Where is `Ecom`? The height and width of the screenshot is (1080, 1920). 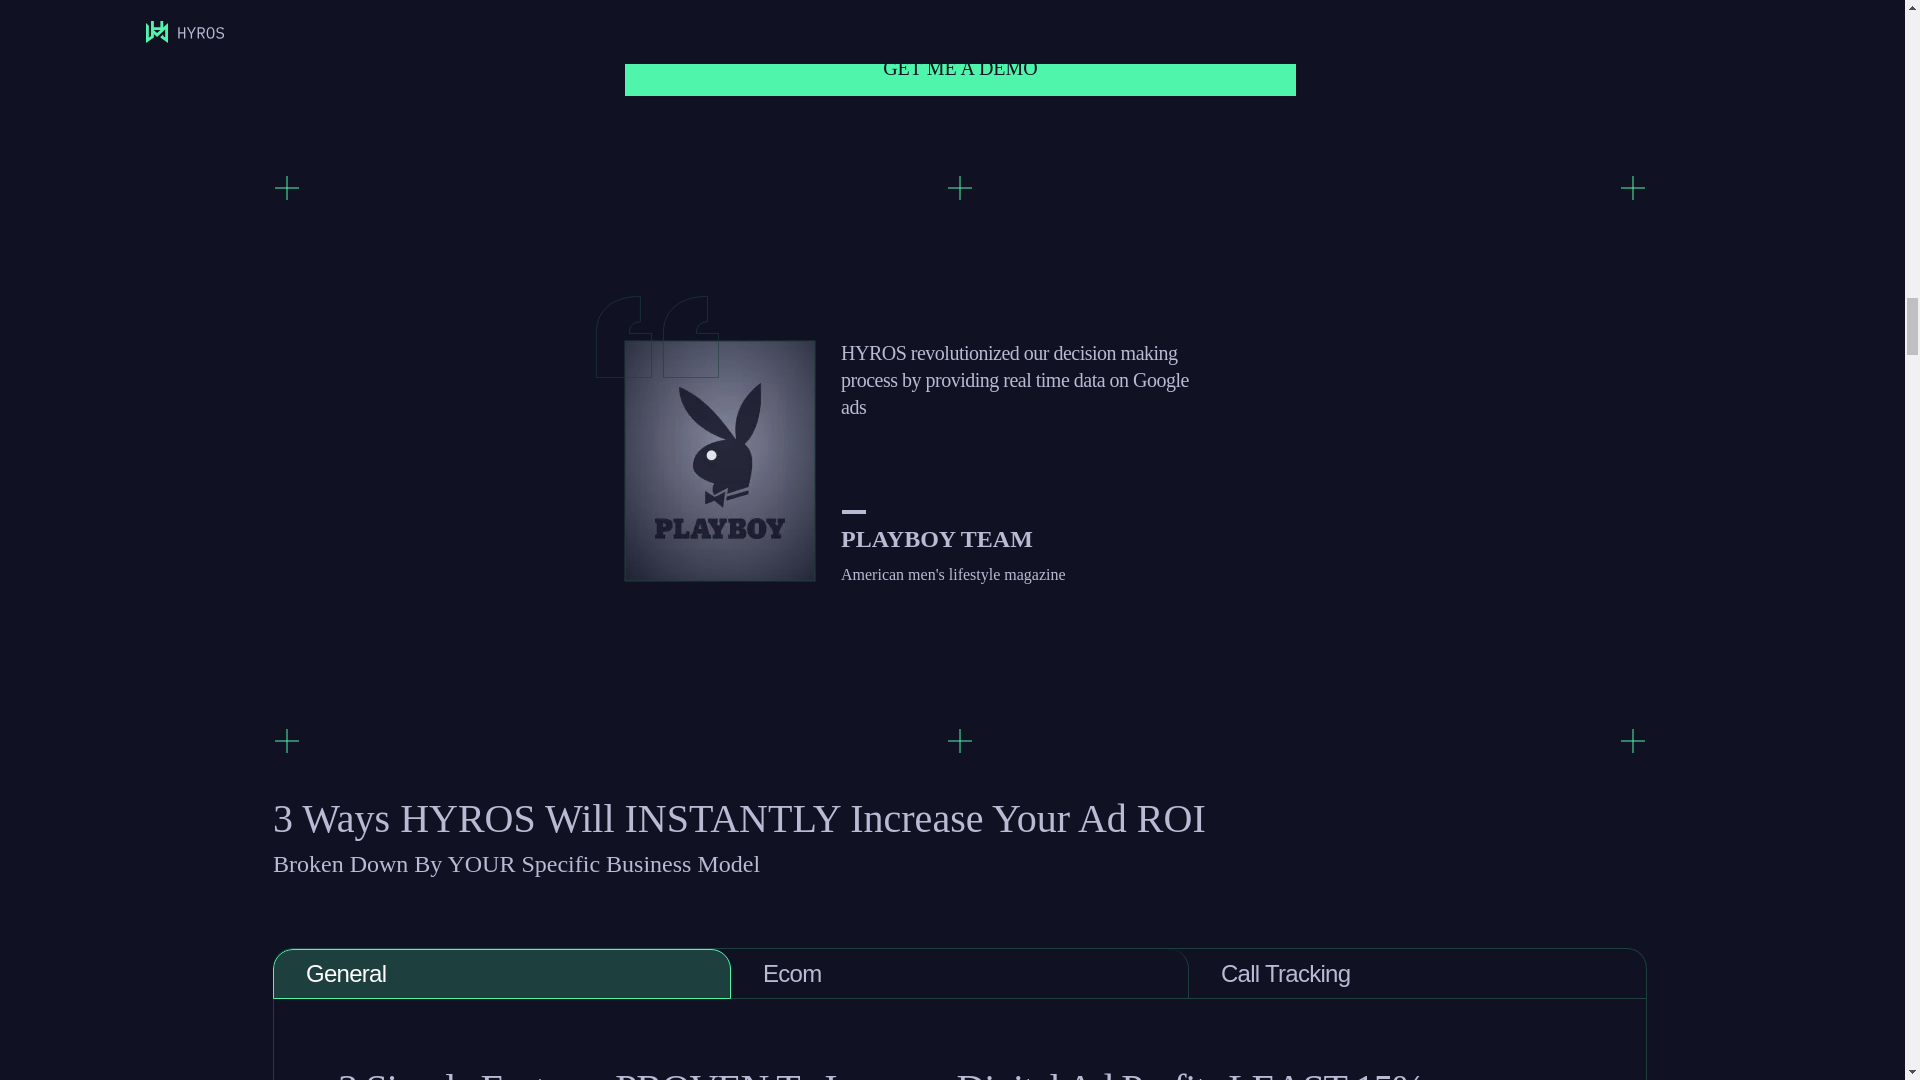 Ecom is located at coordinates (960, 974).